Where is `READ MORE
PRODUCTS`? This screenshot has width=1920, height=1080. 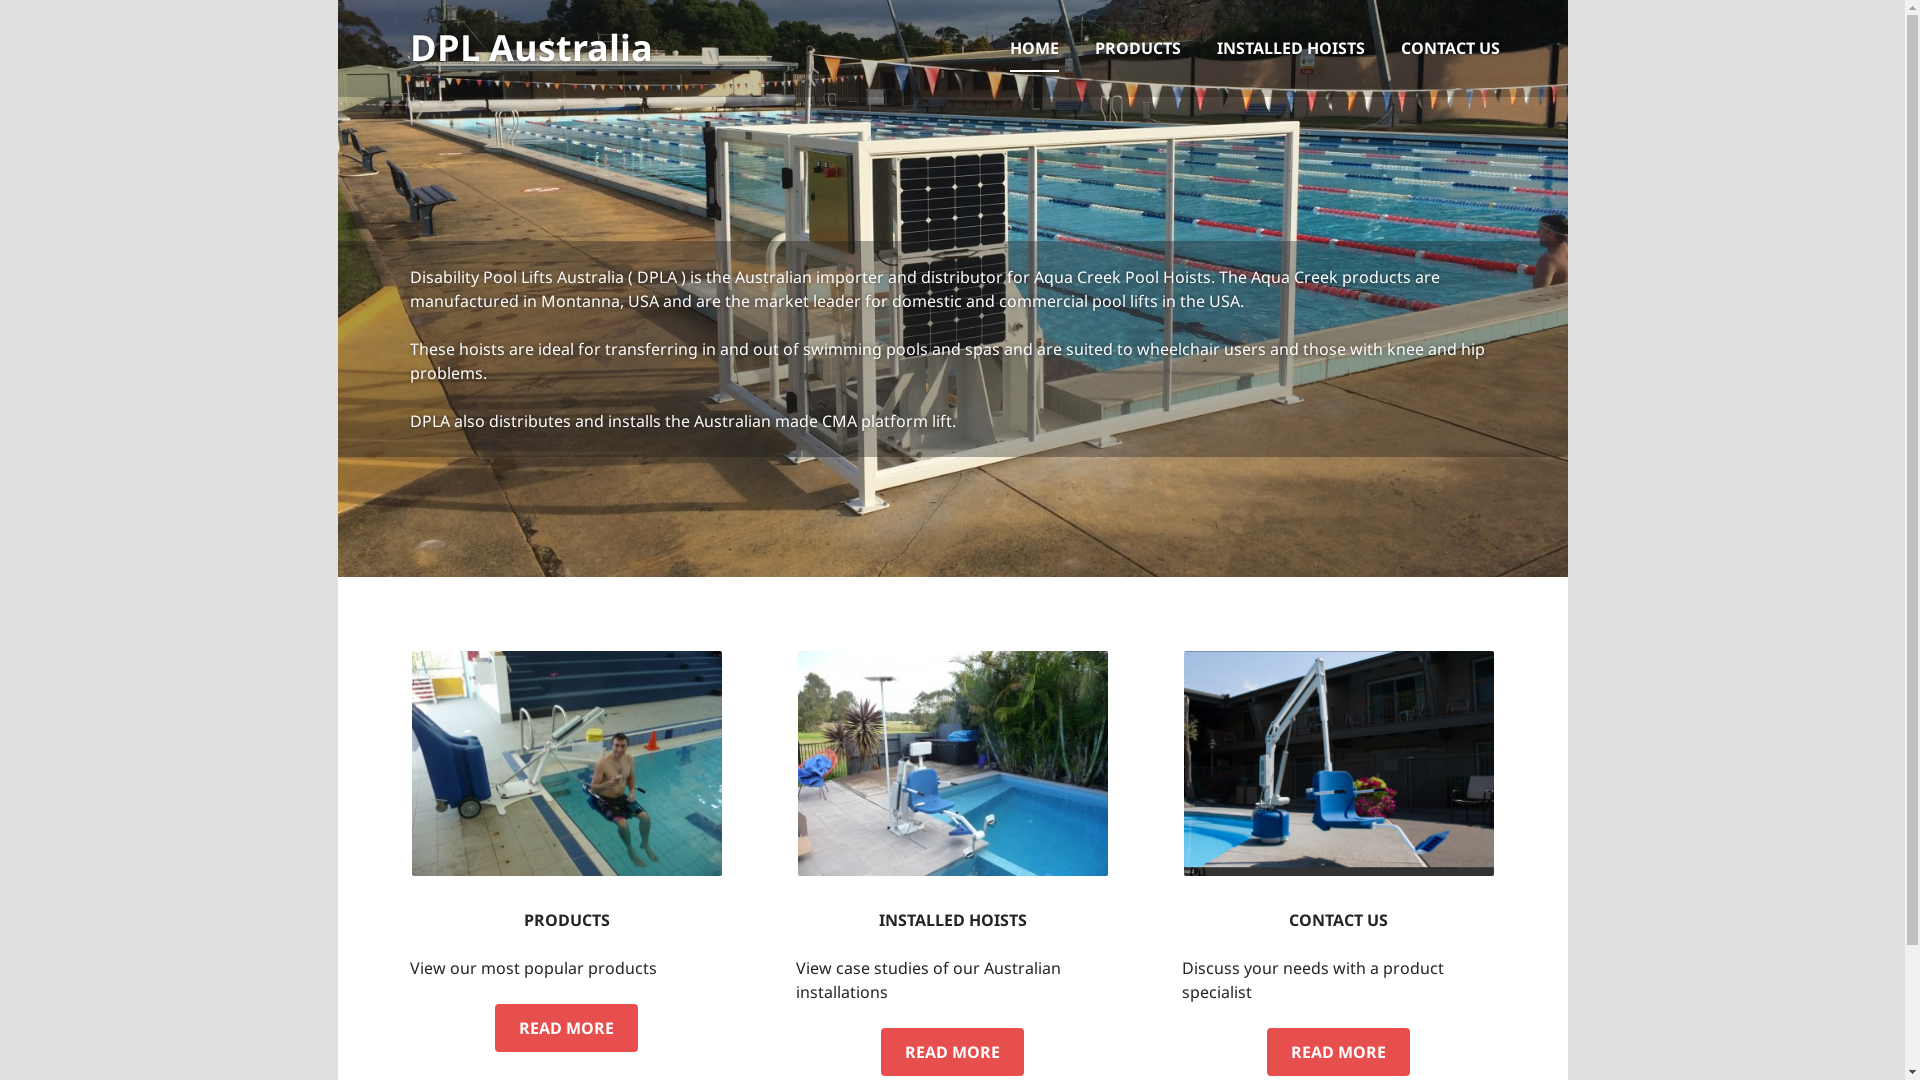 READ MORE
PRODUCTS is located at coordinates (566, 1028).